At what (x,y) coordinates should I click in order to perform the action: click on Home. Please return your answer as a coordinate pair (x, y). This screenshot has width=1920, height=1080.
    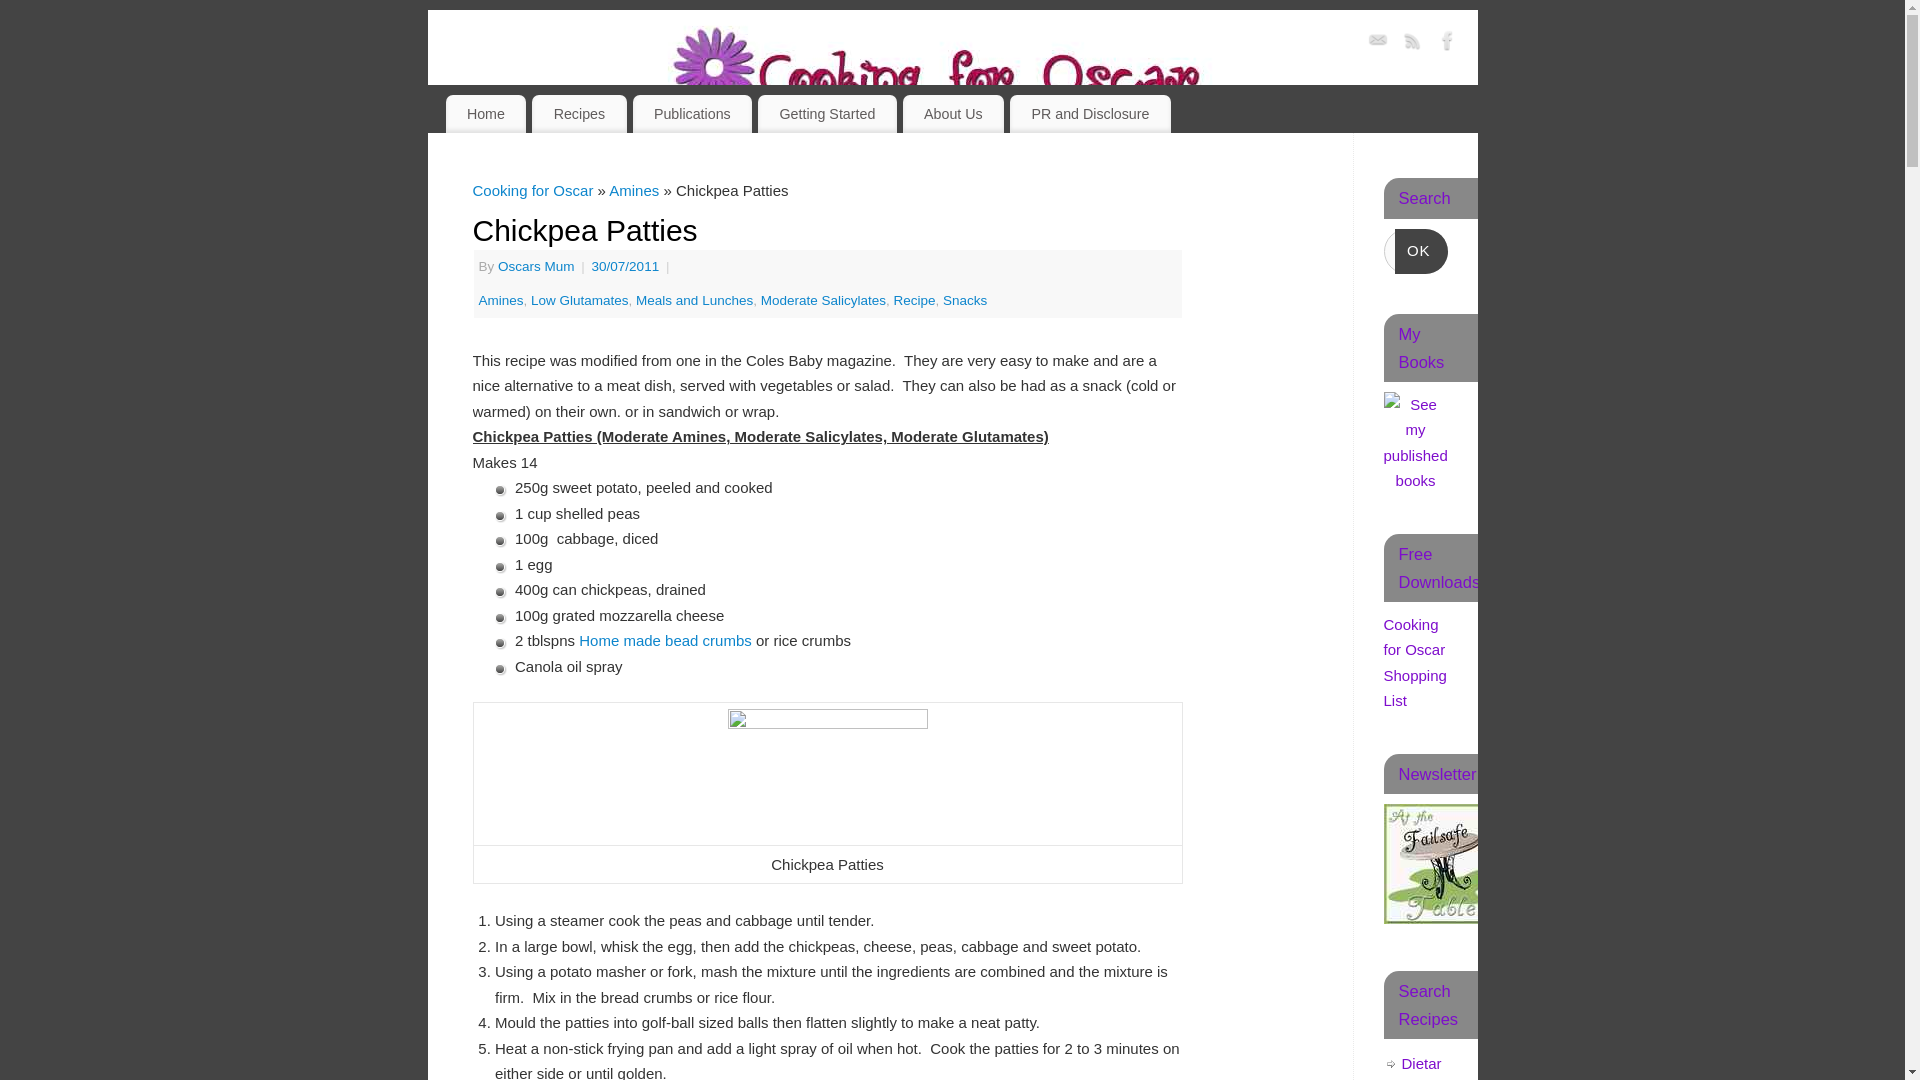
    Looking at the image, I should click on (486, 114).